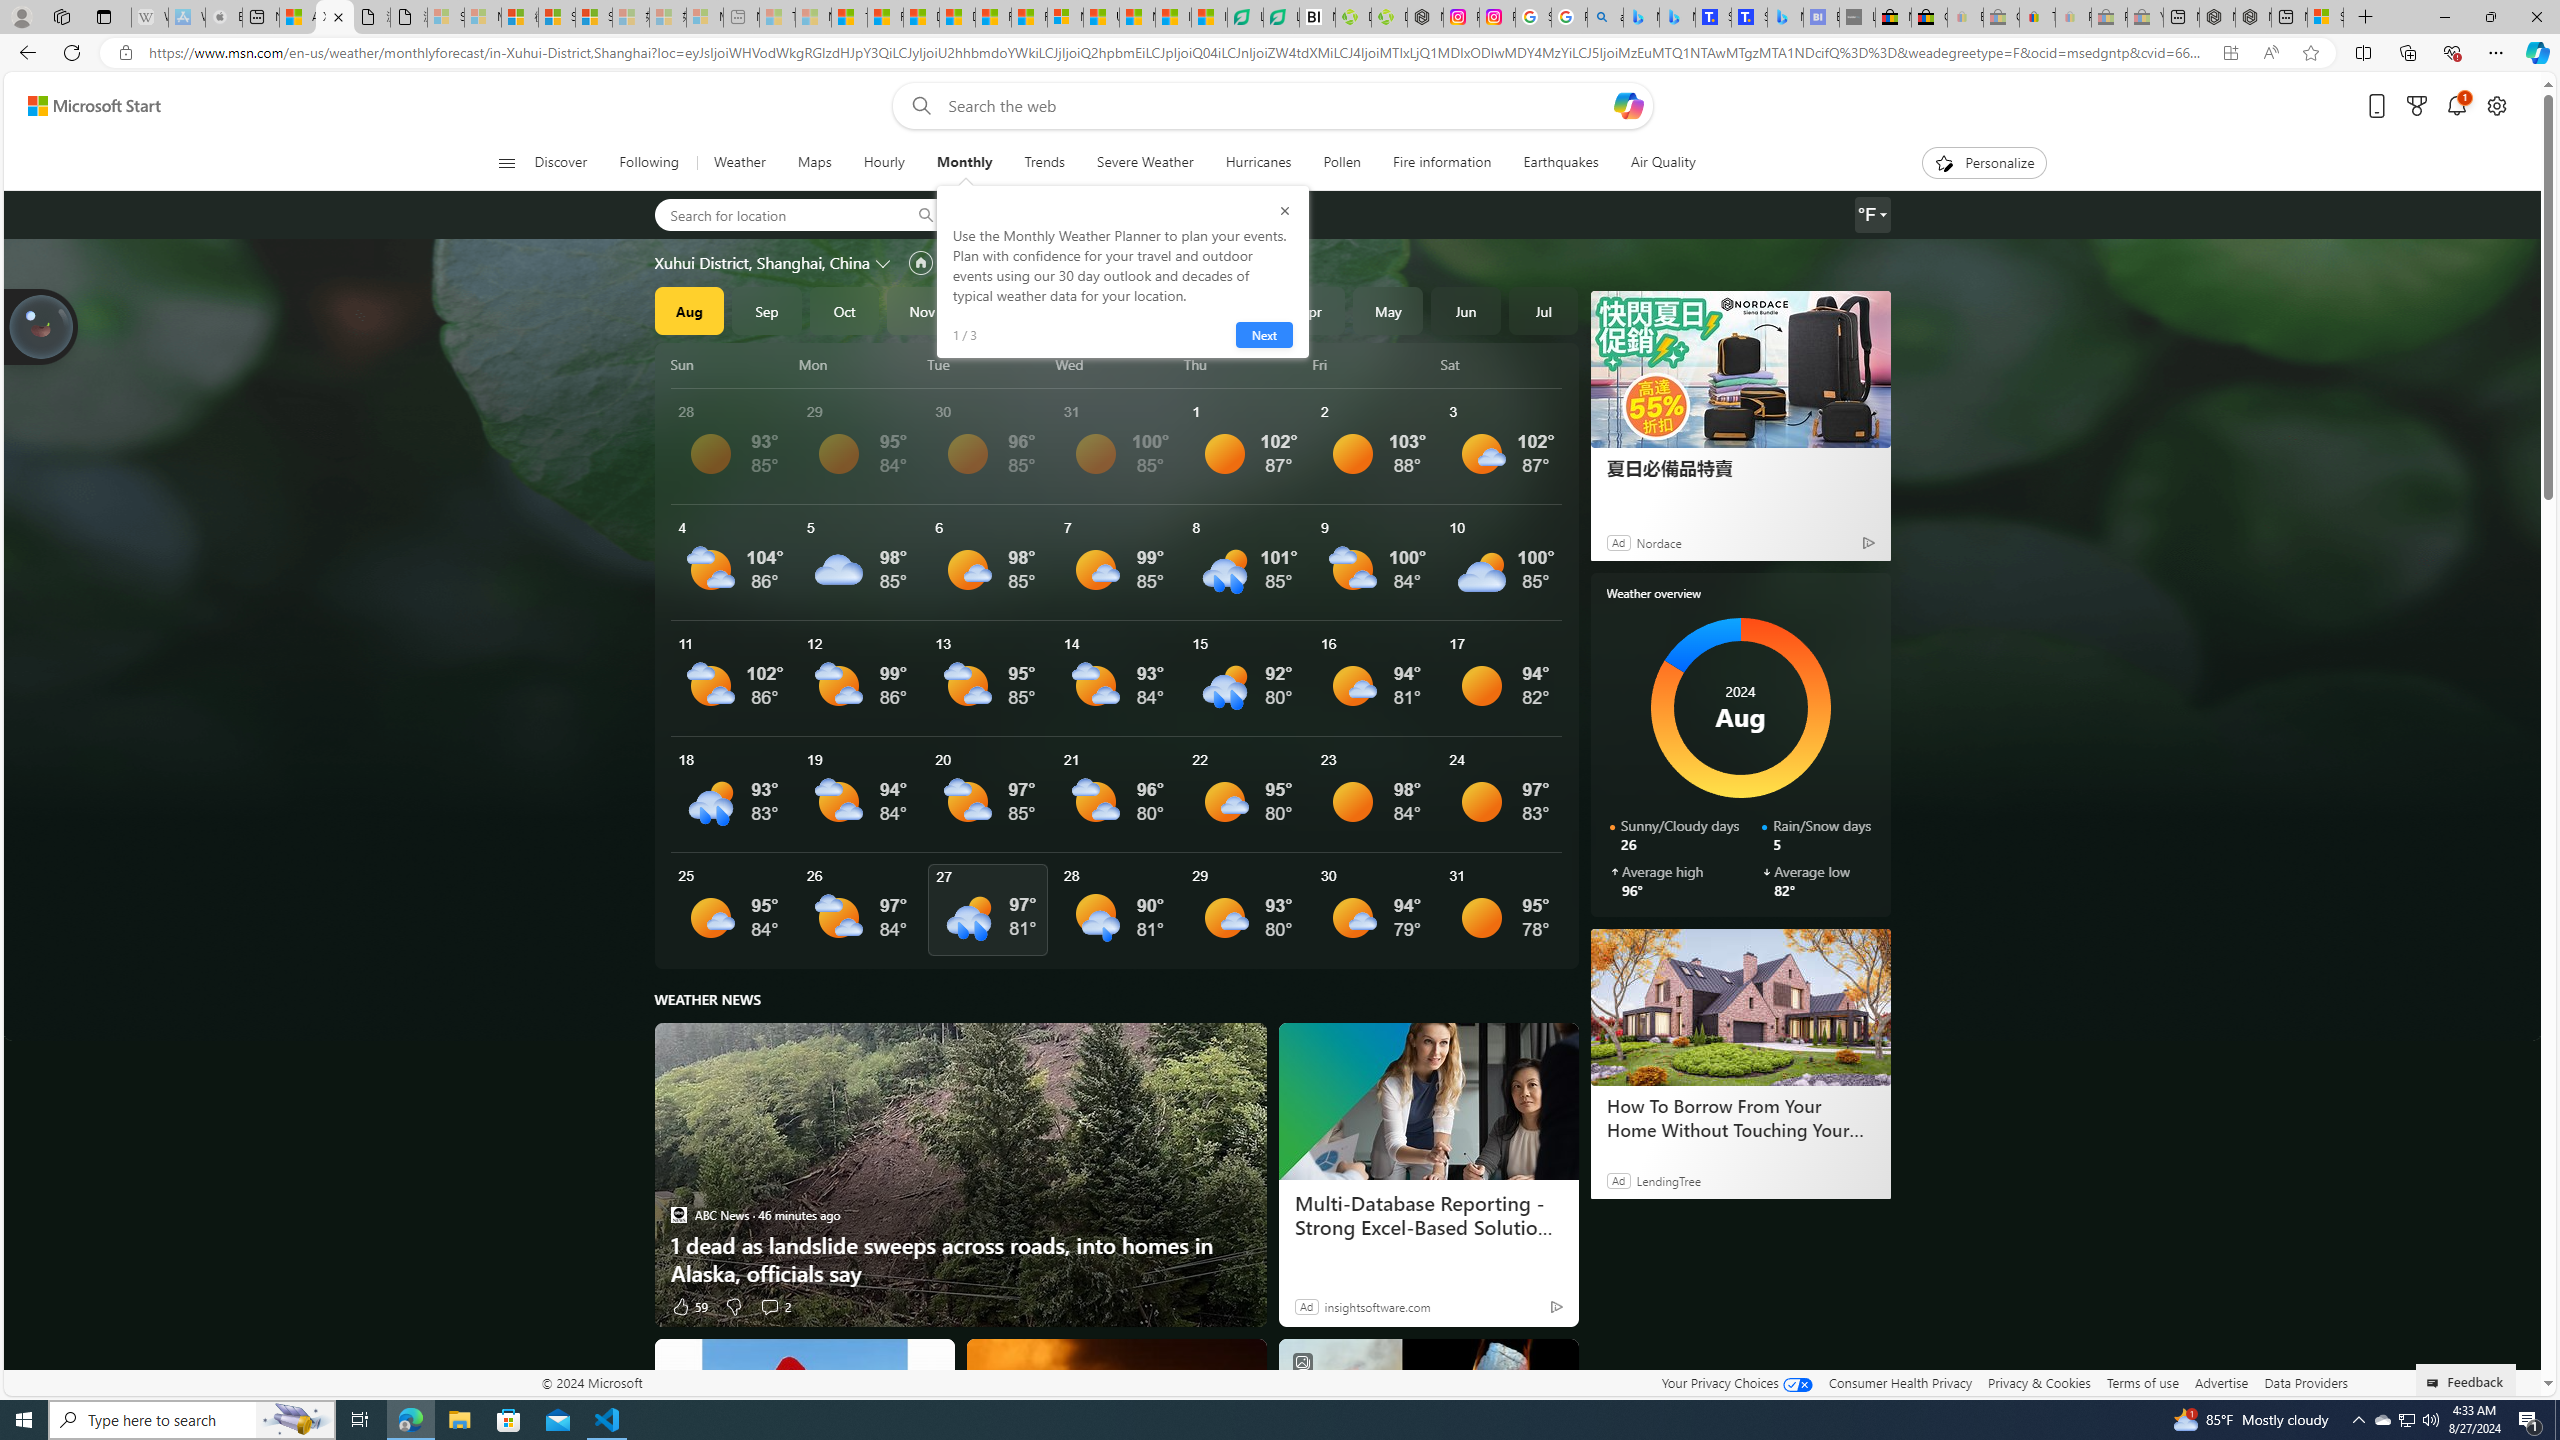  I want to click on Aug, so click(688, 310).